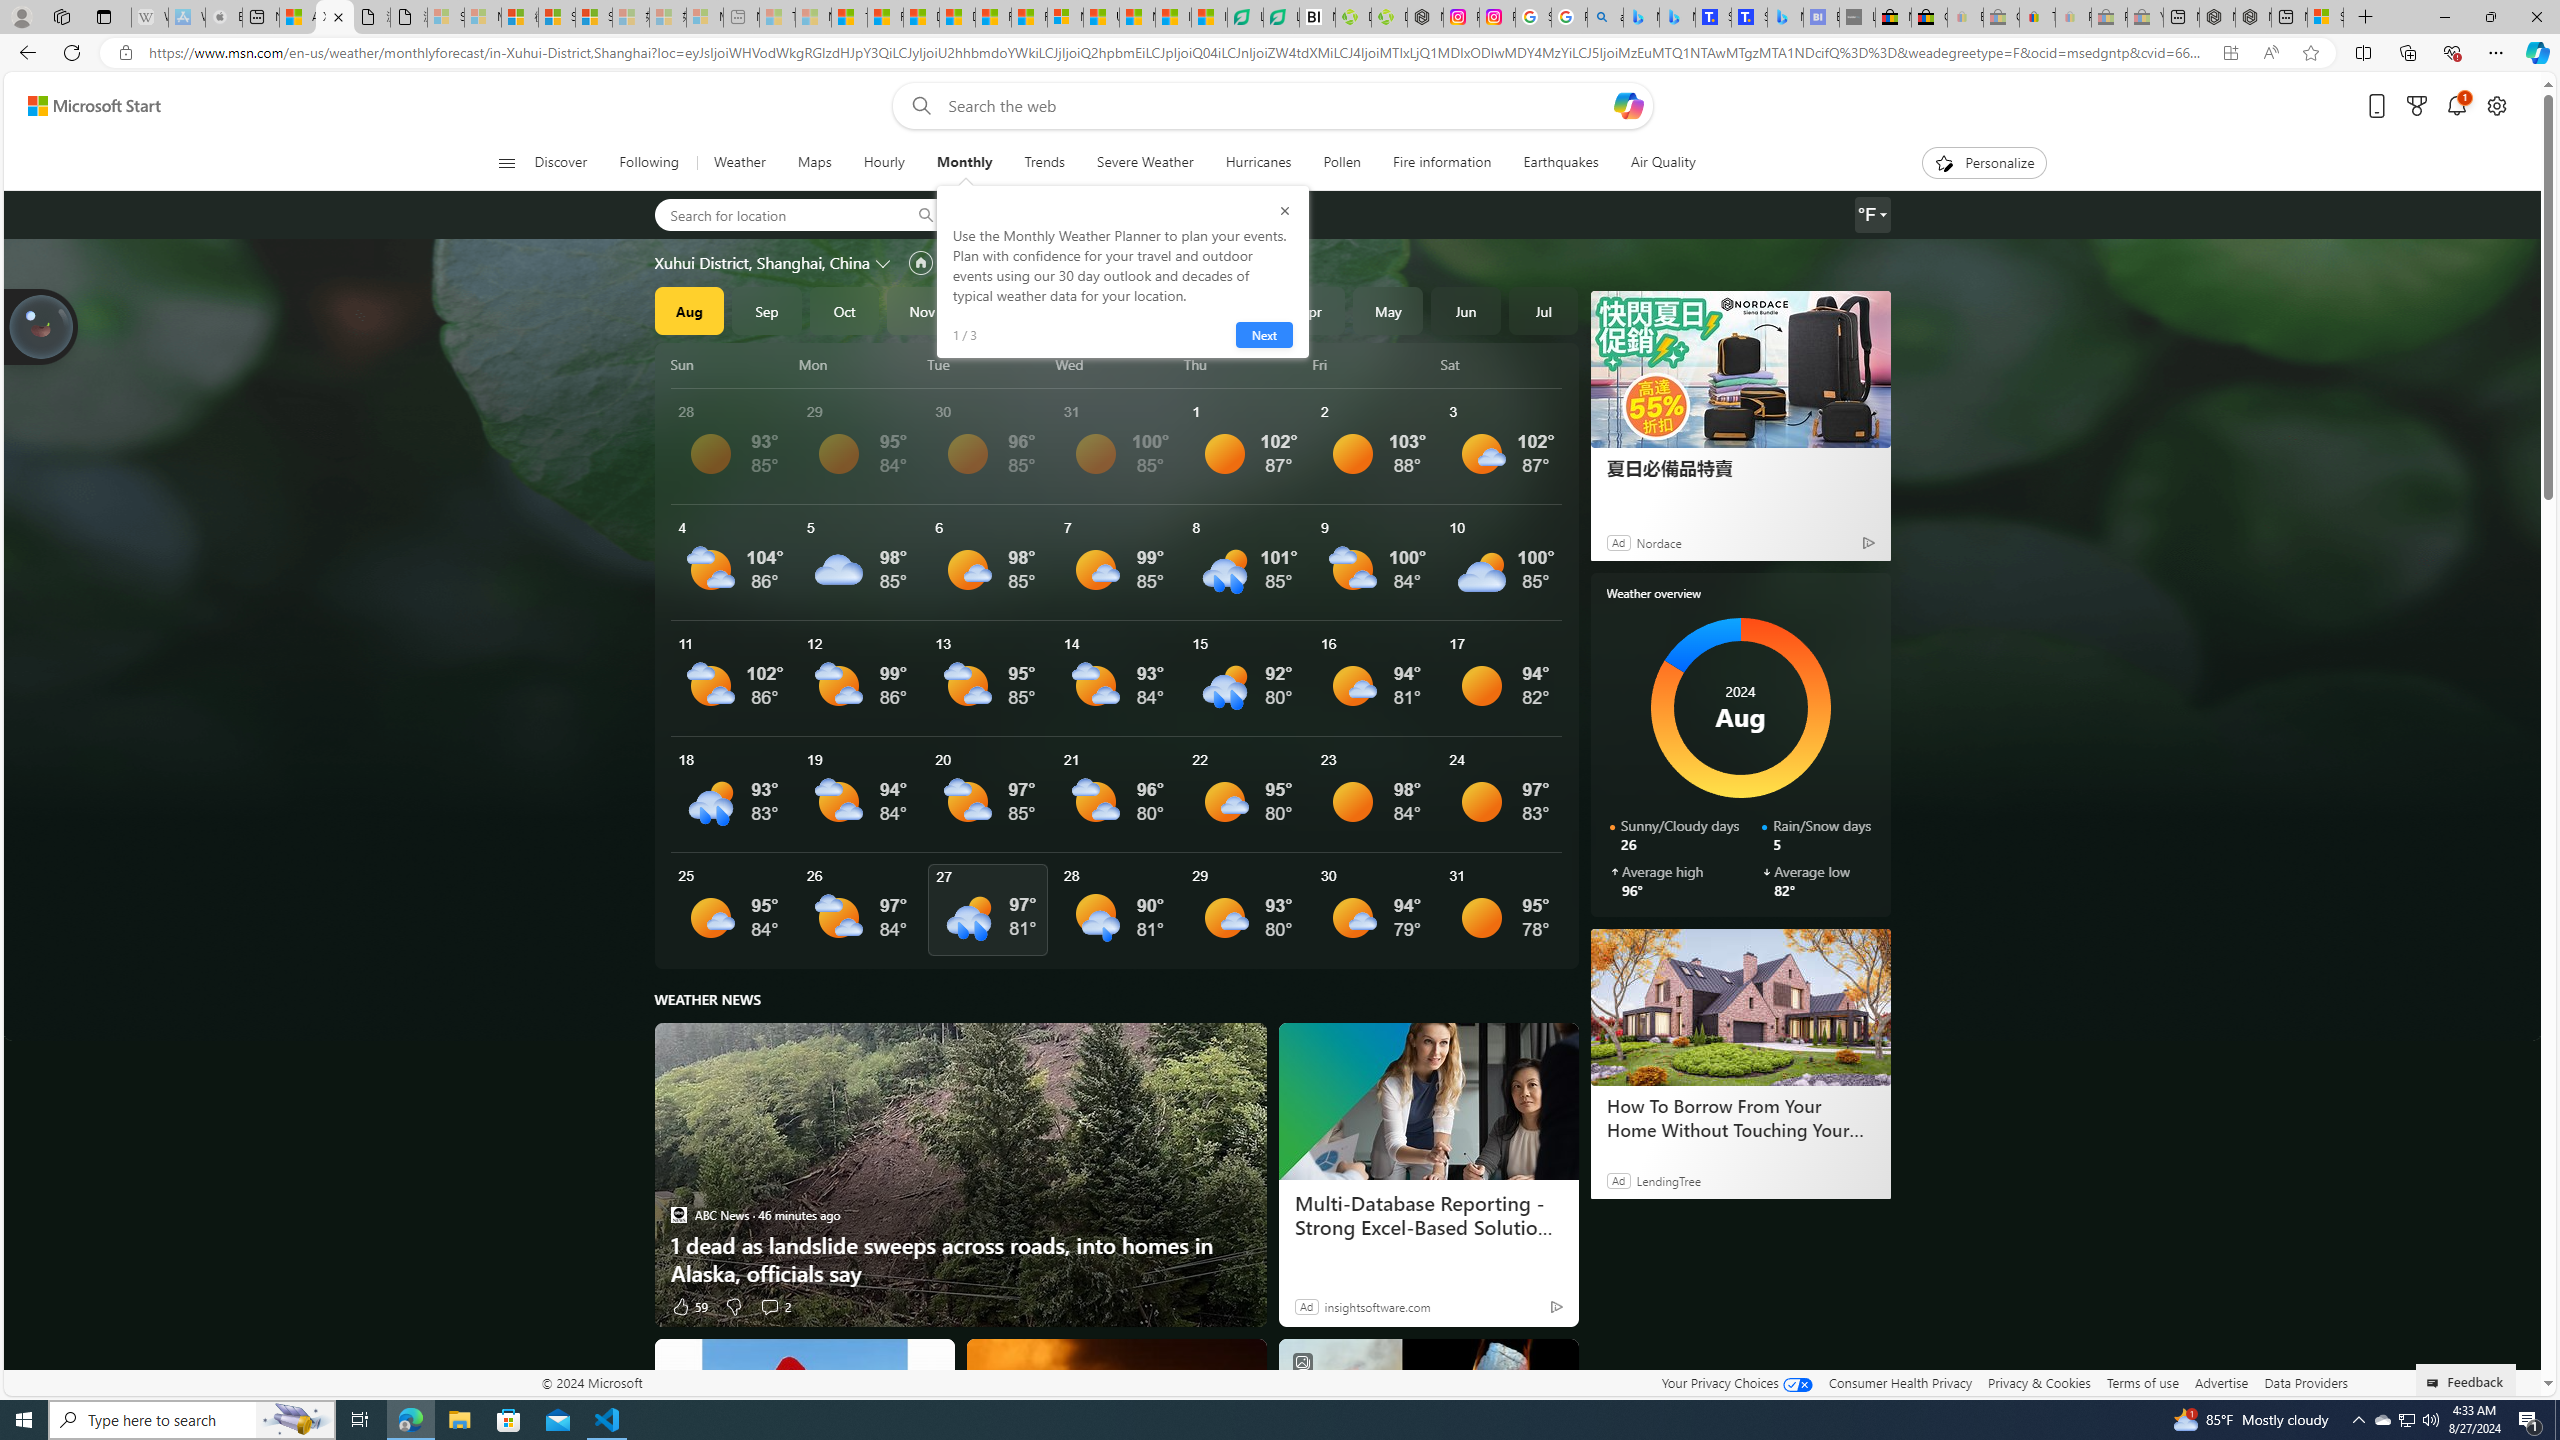  I want to click on Aug, so click(688, 310).